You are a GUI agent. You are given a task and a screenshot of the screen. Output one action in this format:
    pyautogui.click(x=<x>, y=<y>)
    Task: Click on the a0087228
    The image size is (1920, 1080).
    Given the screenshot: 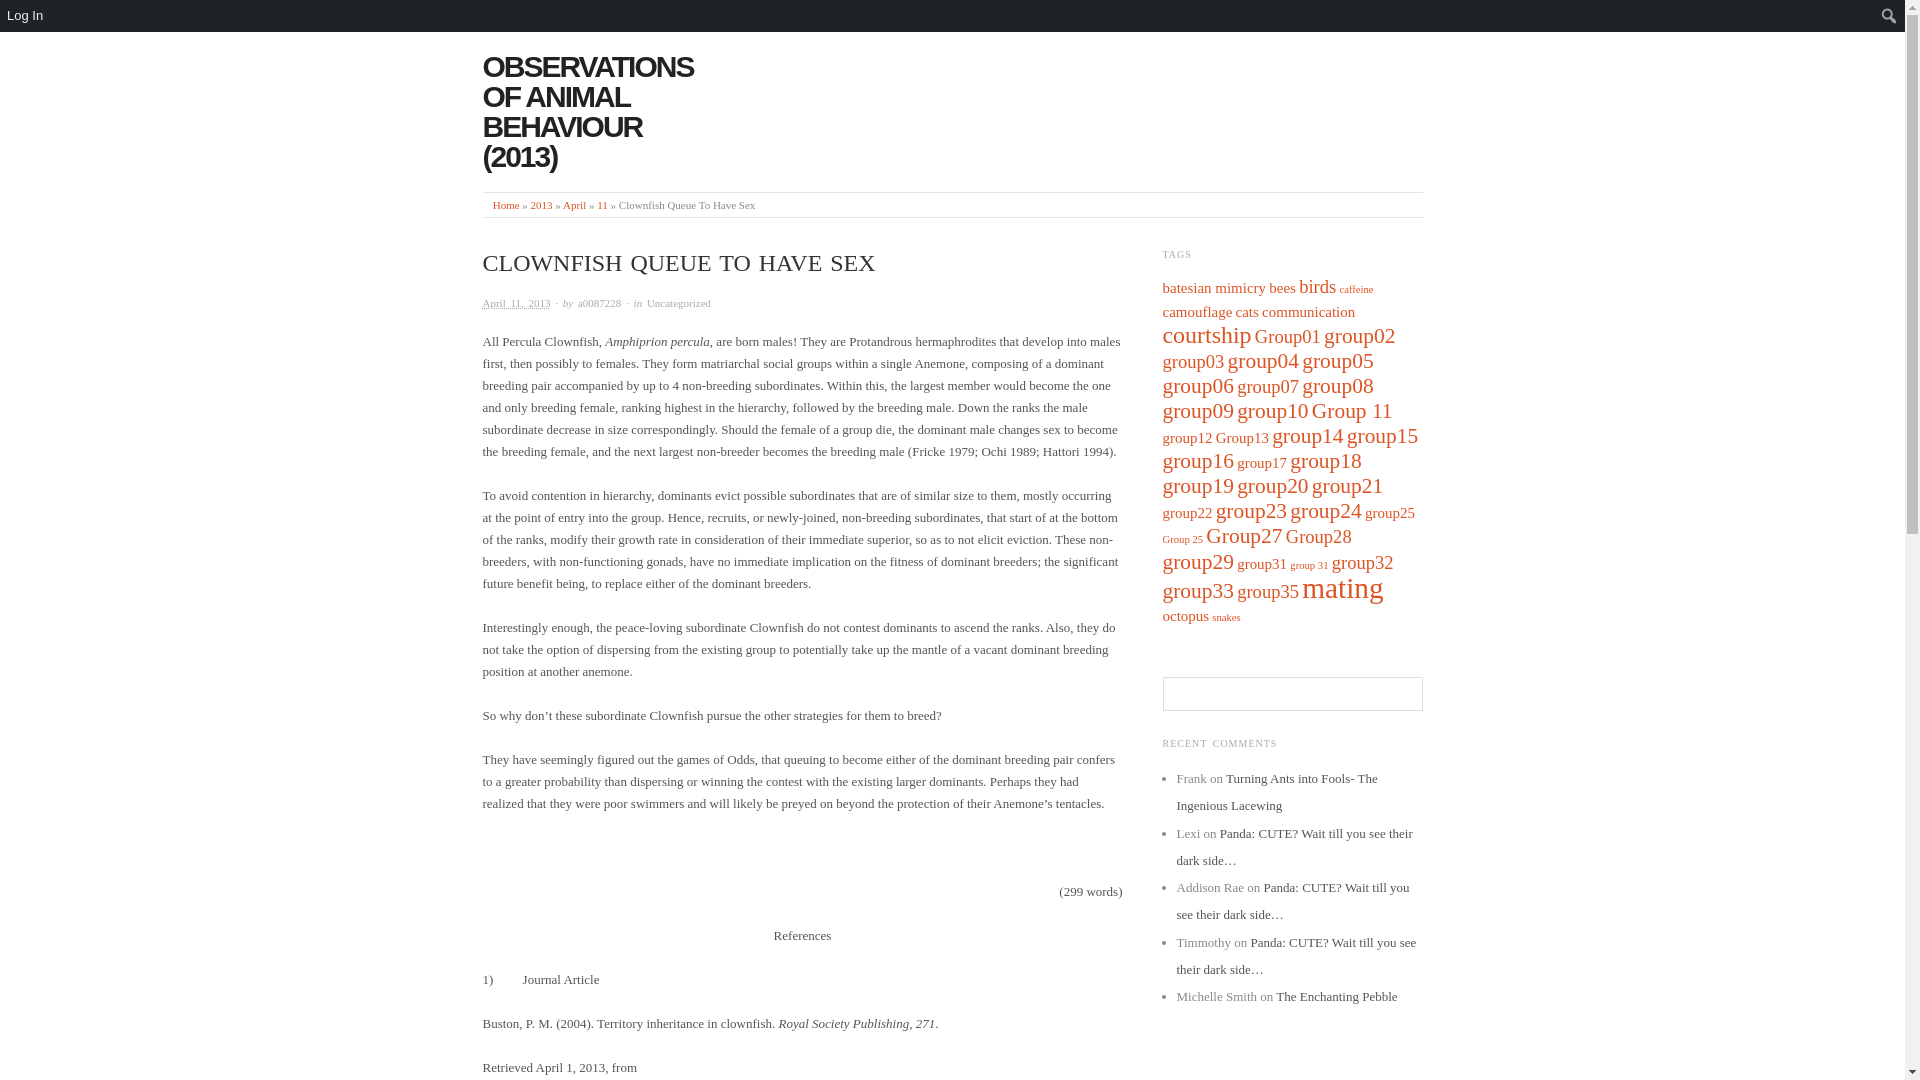 What is the action you would take?
    pyautogui.click(x=598, y=302)
    